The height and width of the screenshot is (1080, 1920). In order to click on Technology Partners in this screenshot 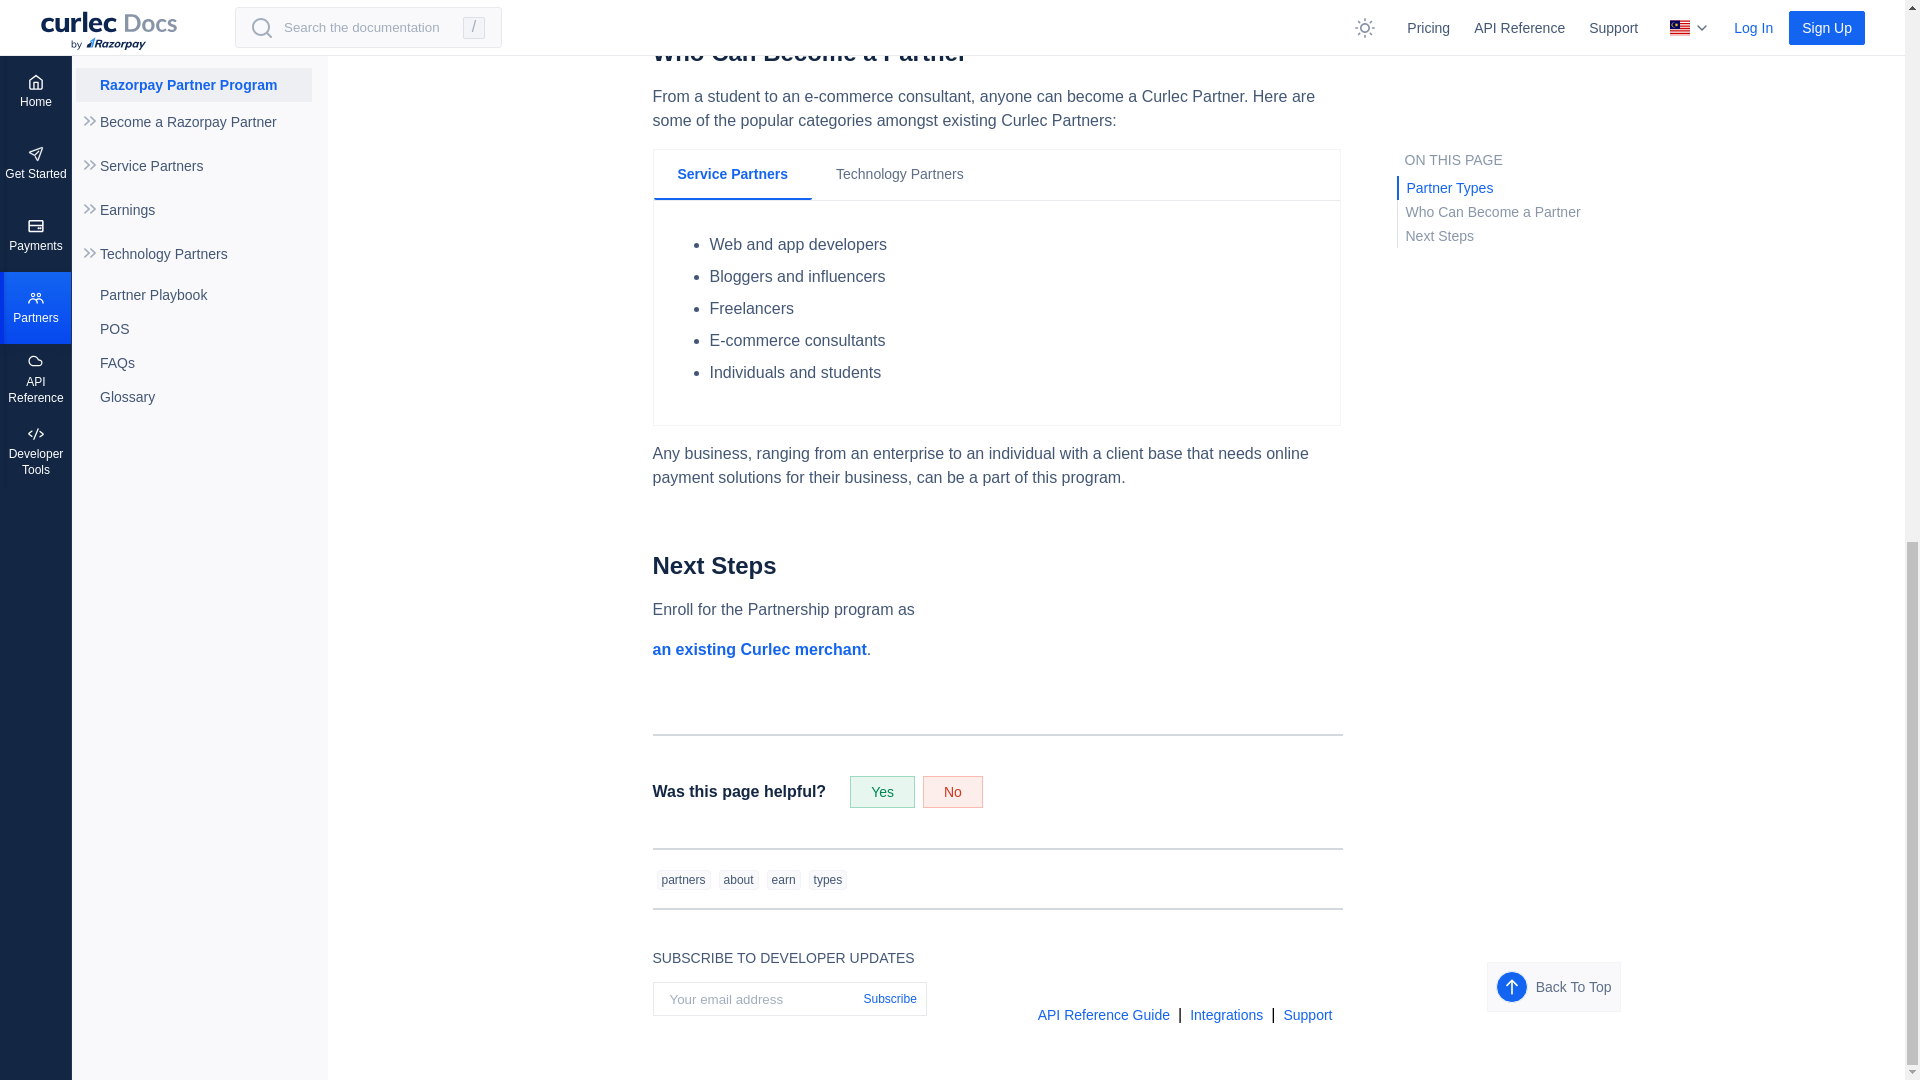, I will do `click(900, 174)`.